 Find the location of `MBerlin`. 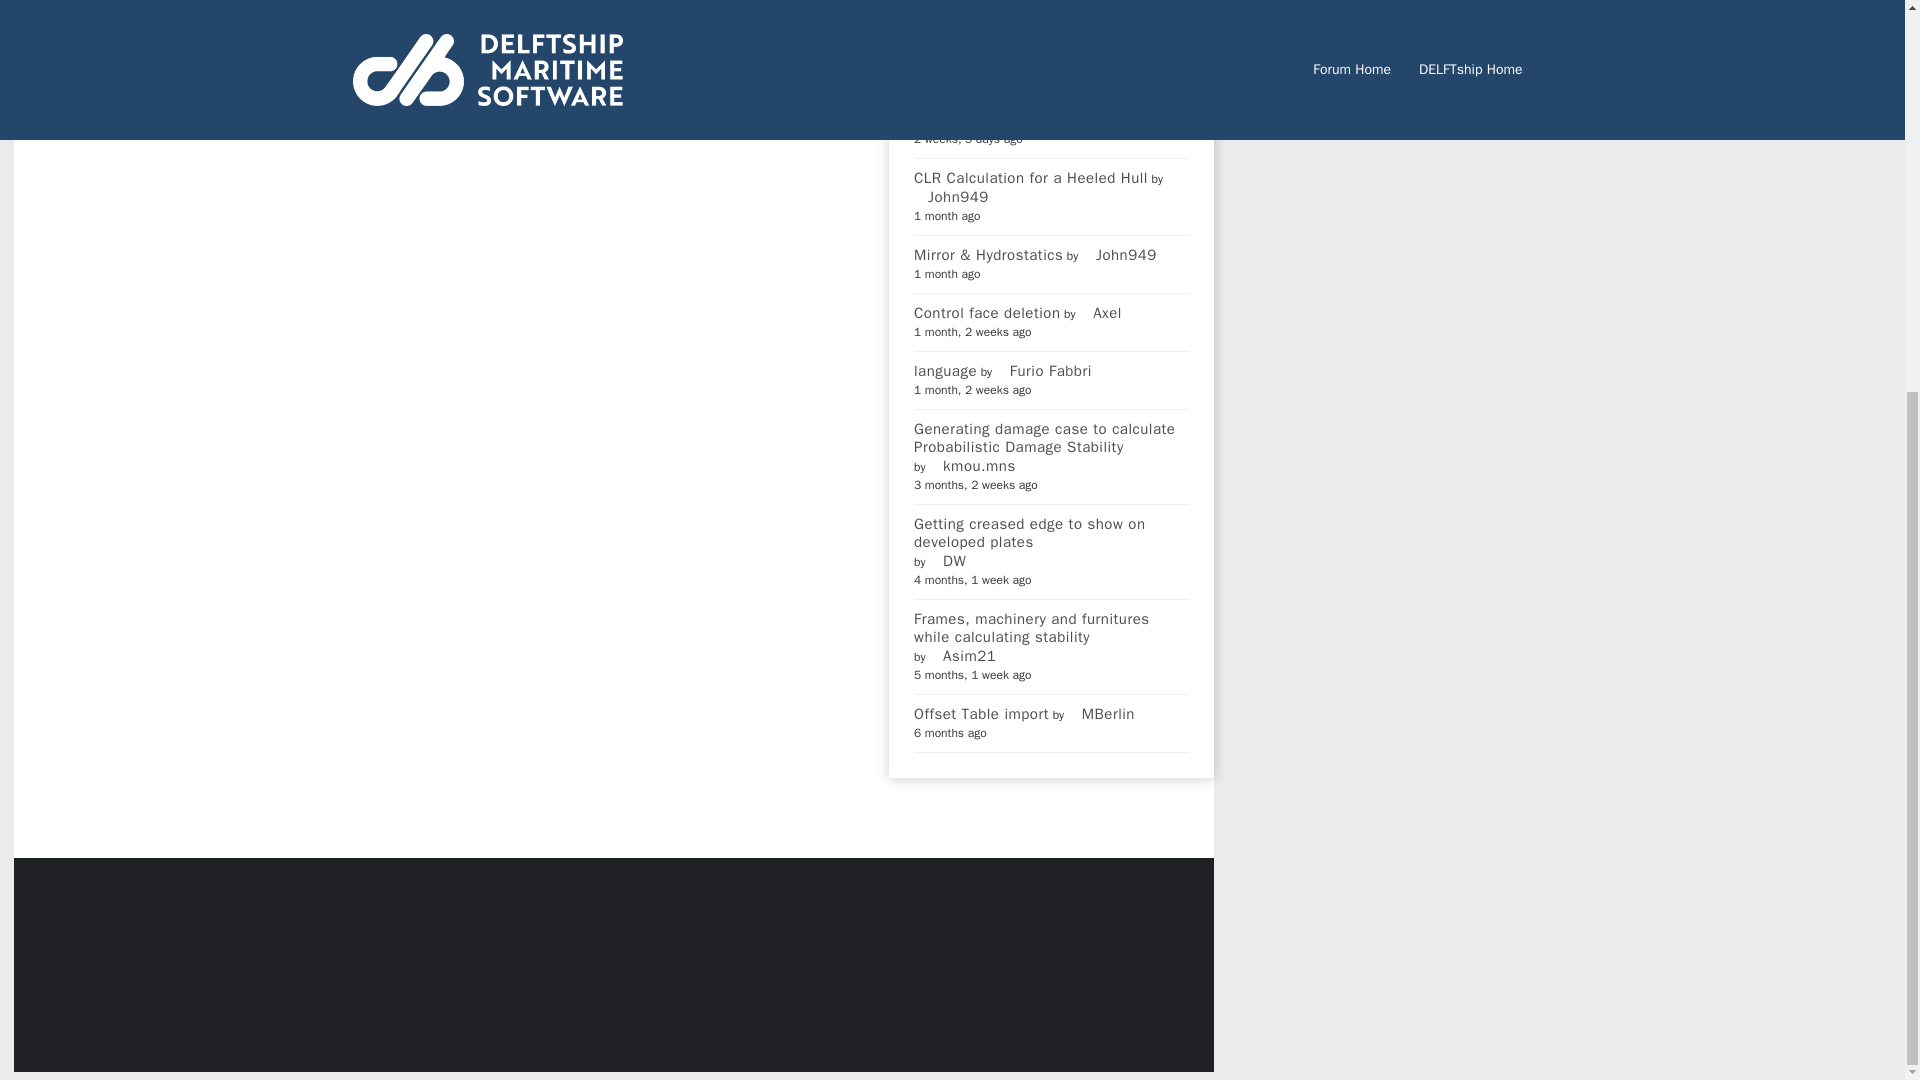

MBerlin is located at coordinates (1100, 714).